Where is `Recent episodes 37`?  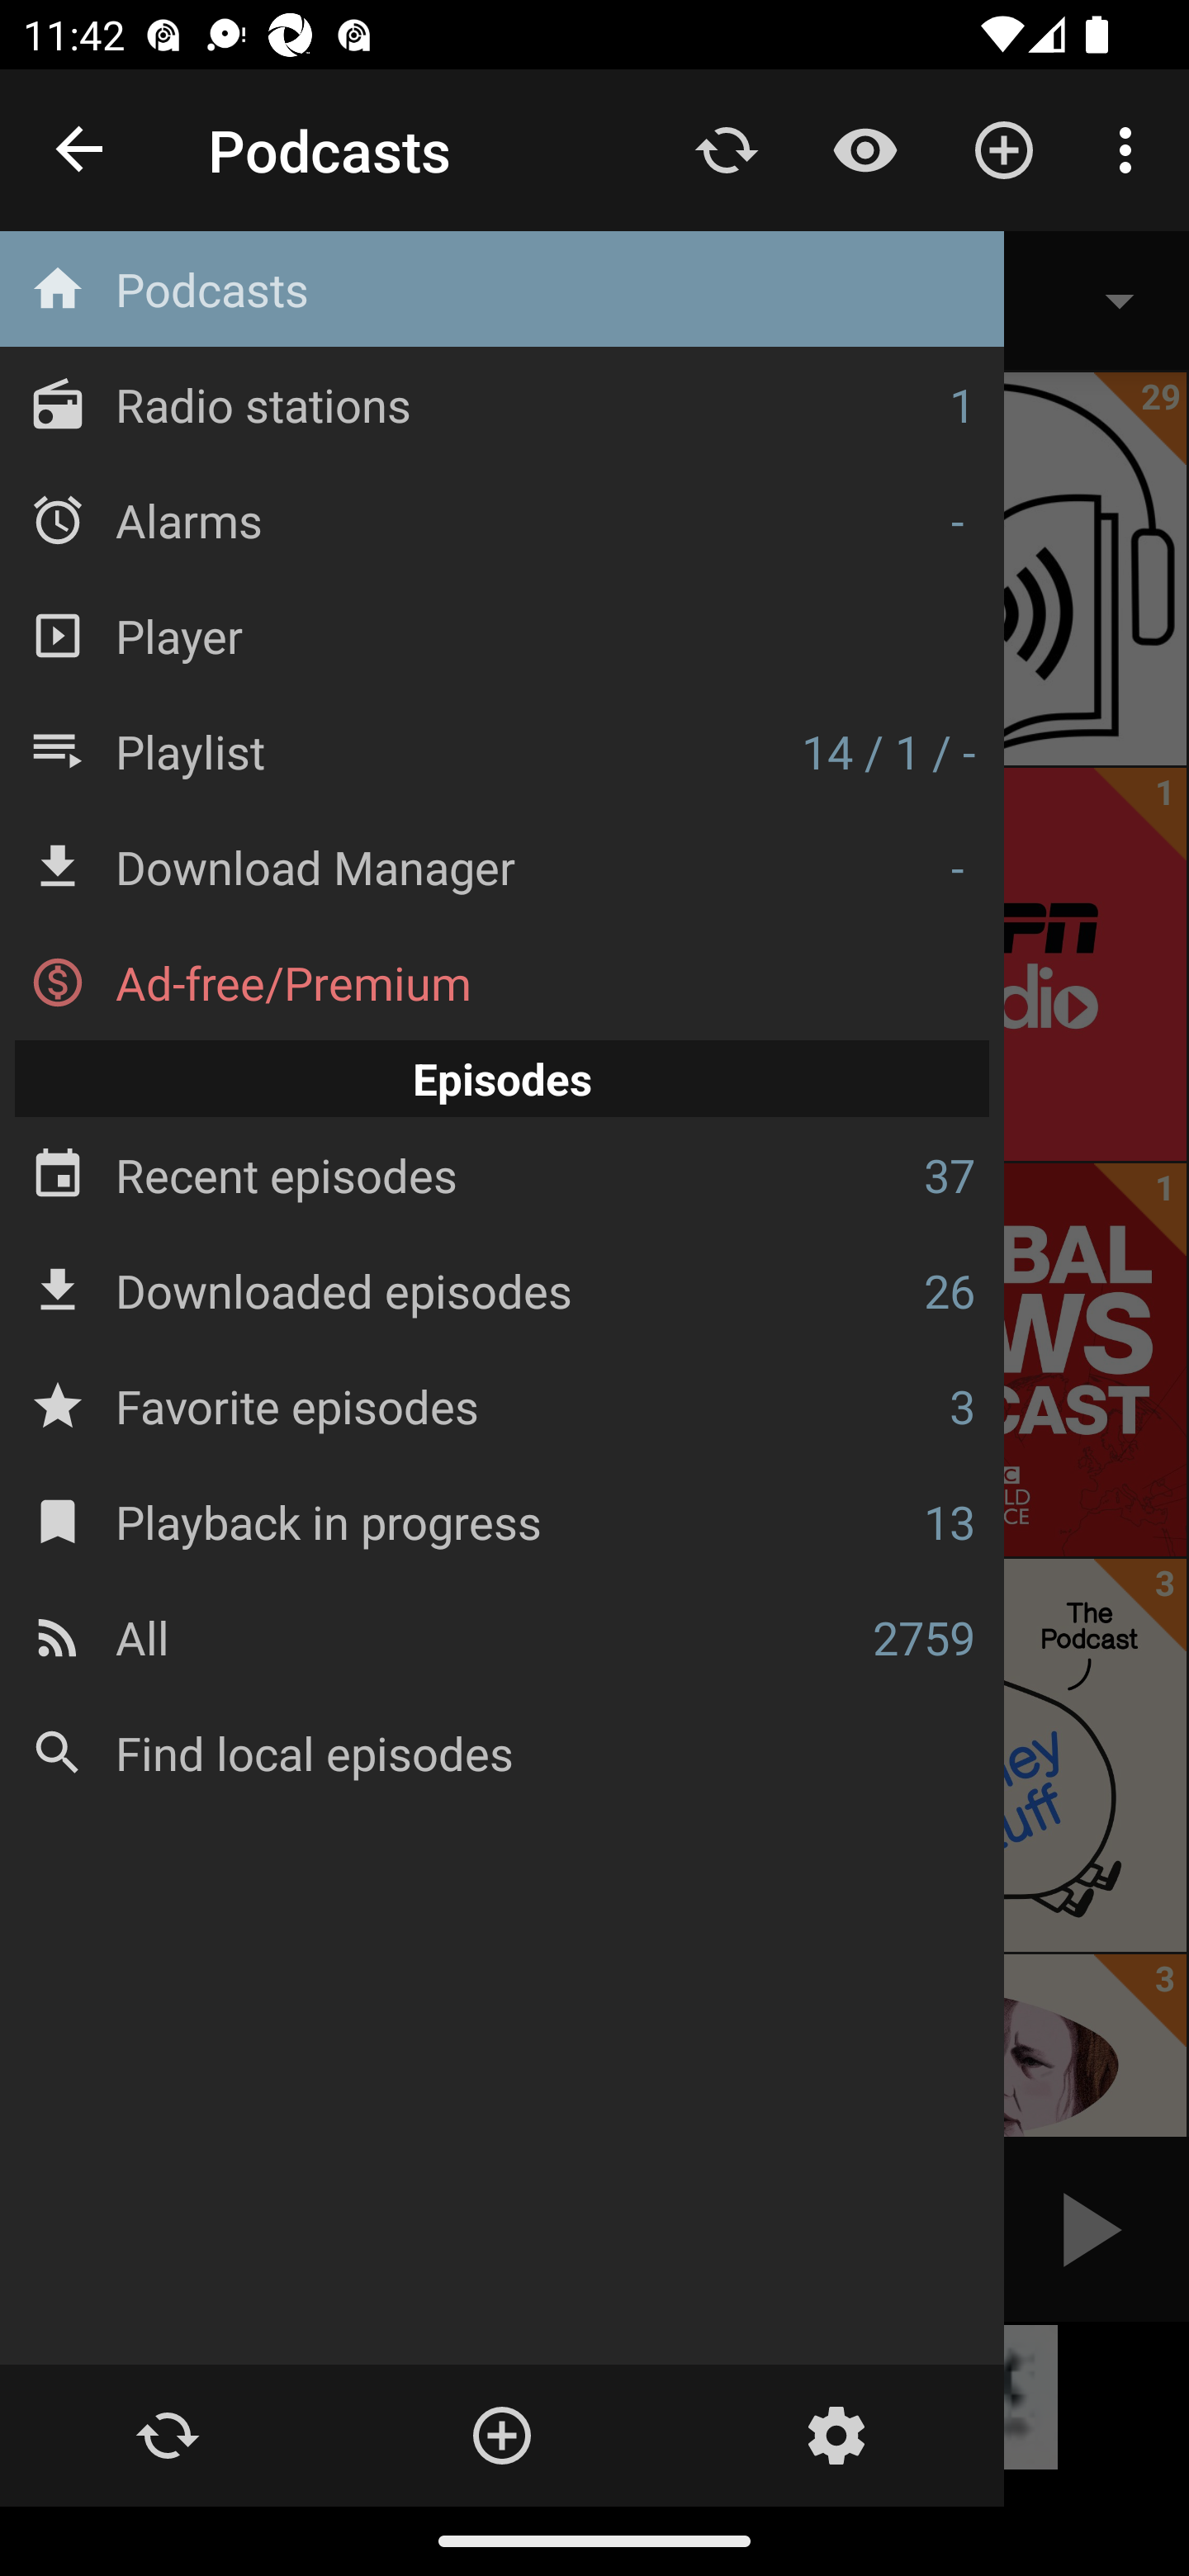
Recent episodes 37 is located at coordinates (502, 1176).